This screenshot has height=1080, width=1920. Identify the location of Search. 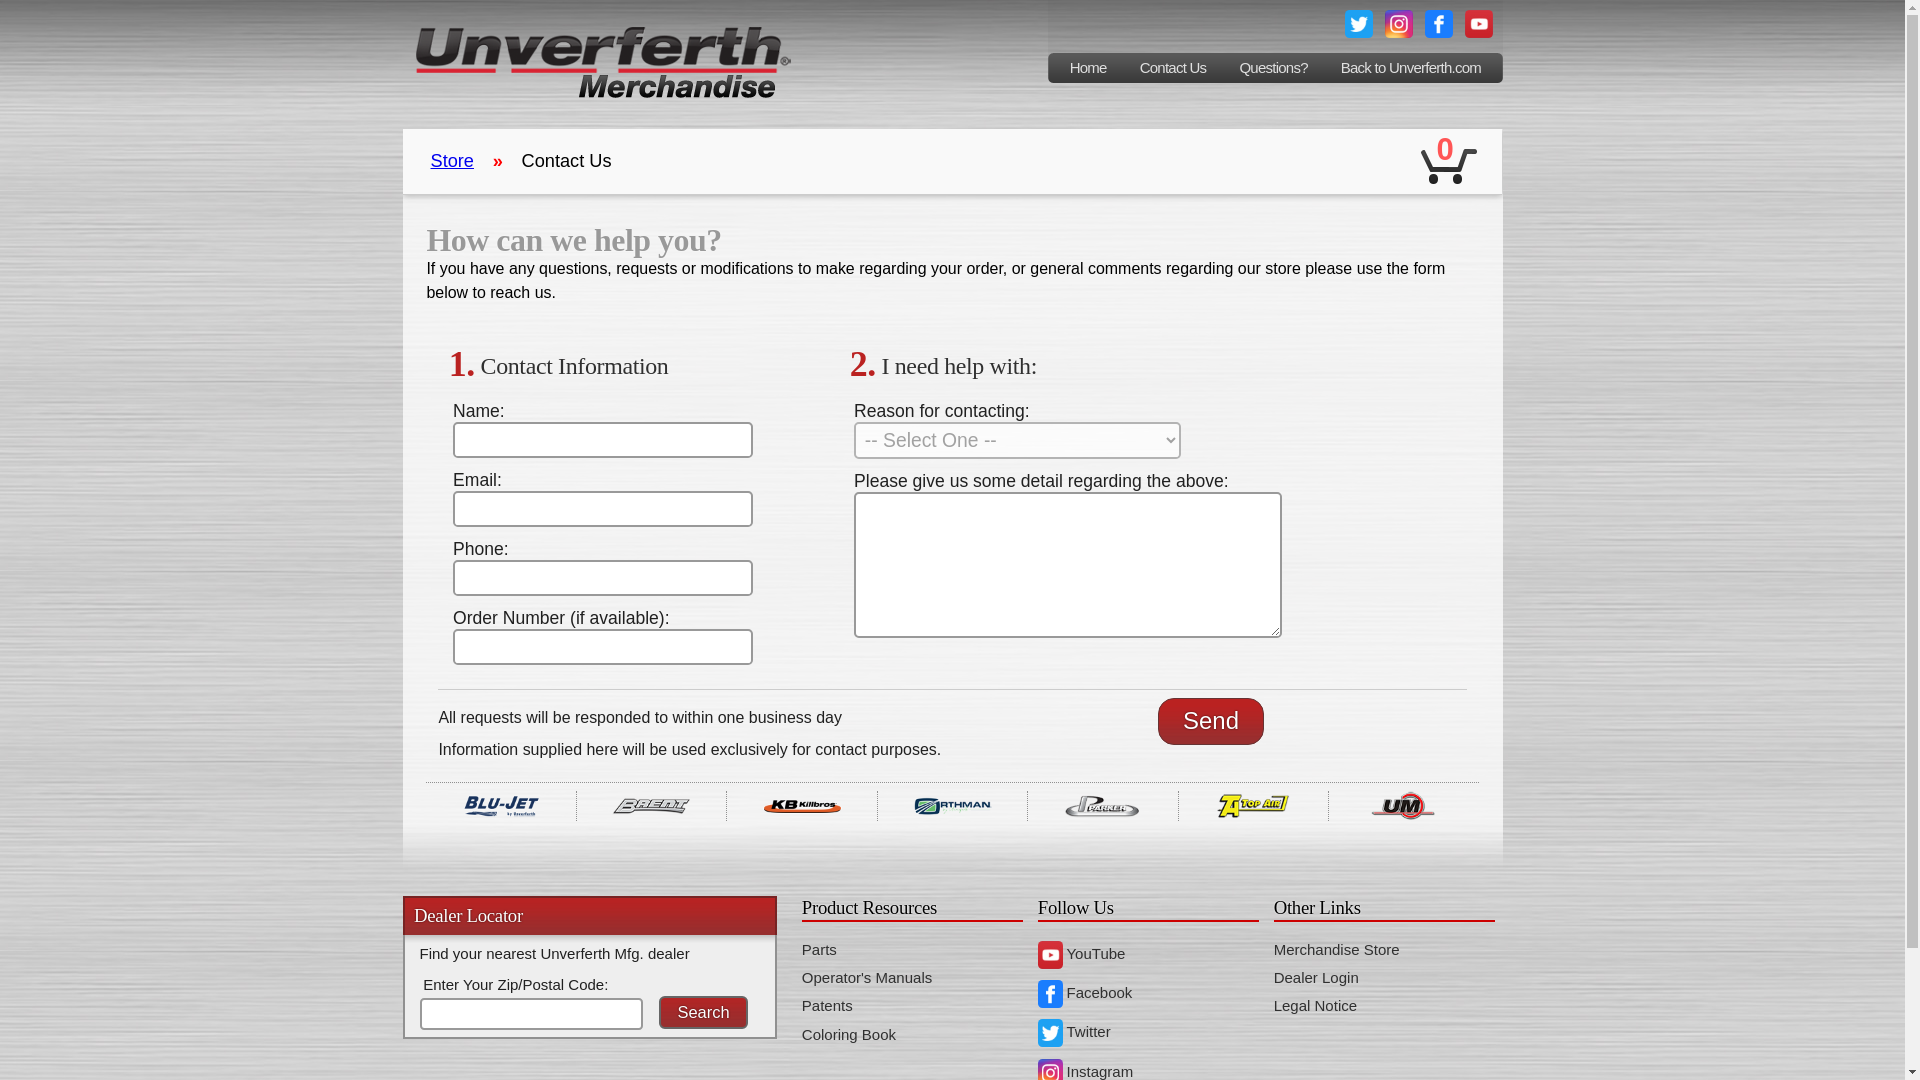
(703, 1012).